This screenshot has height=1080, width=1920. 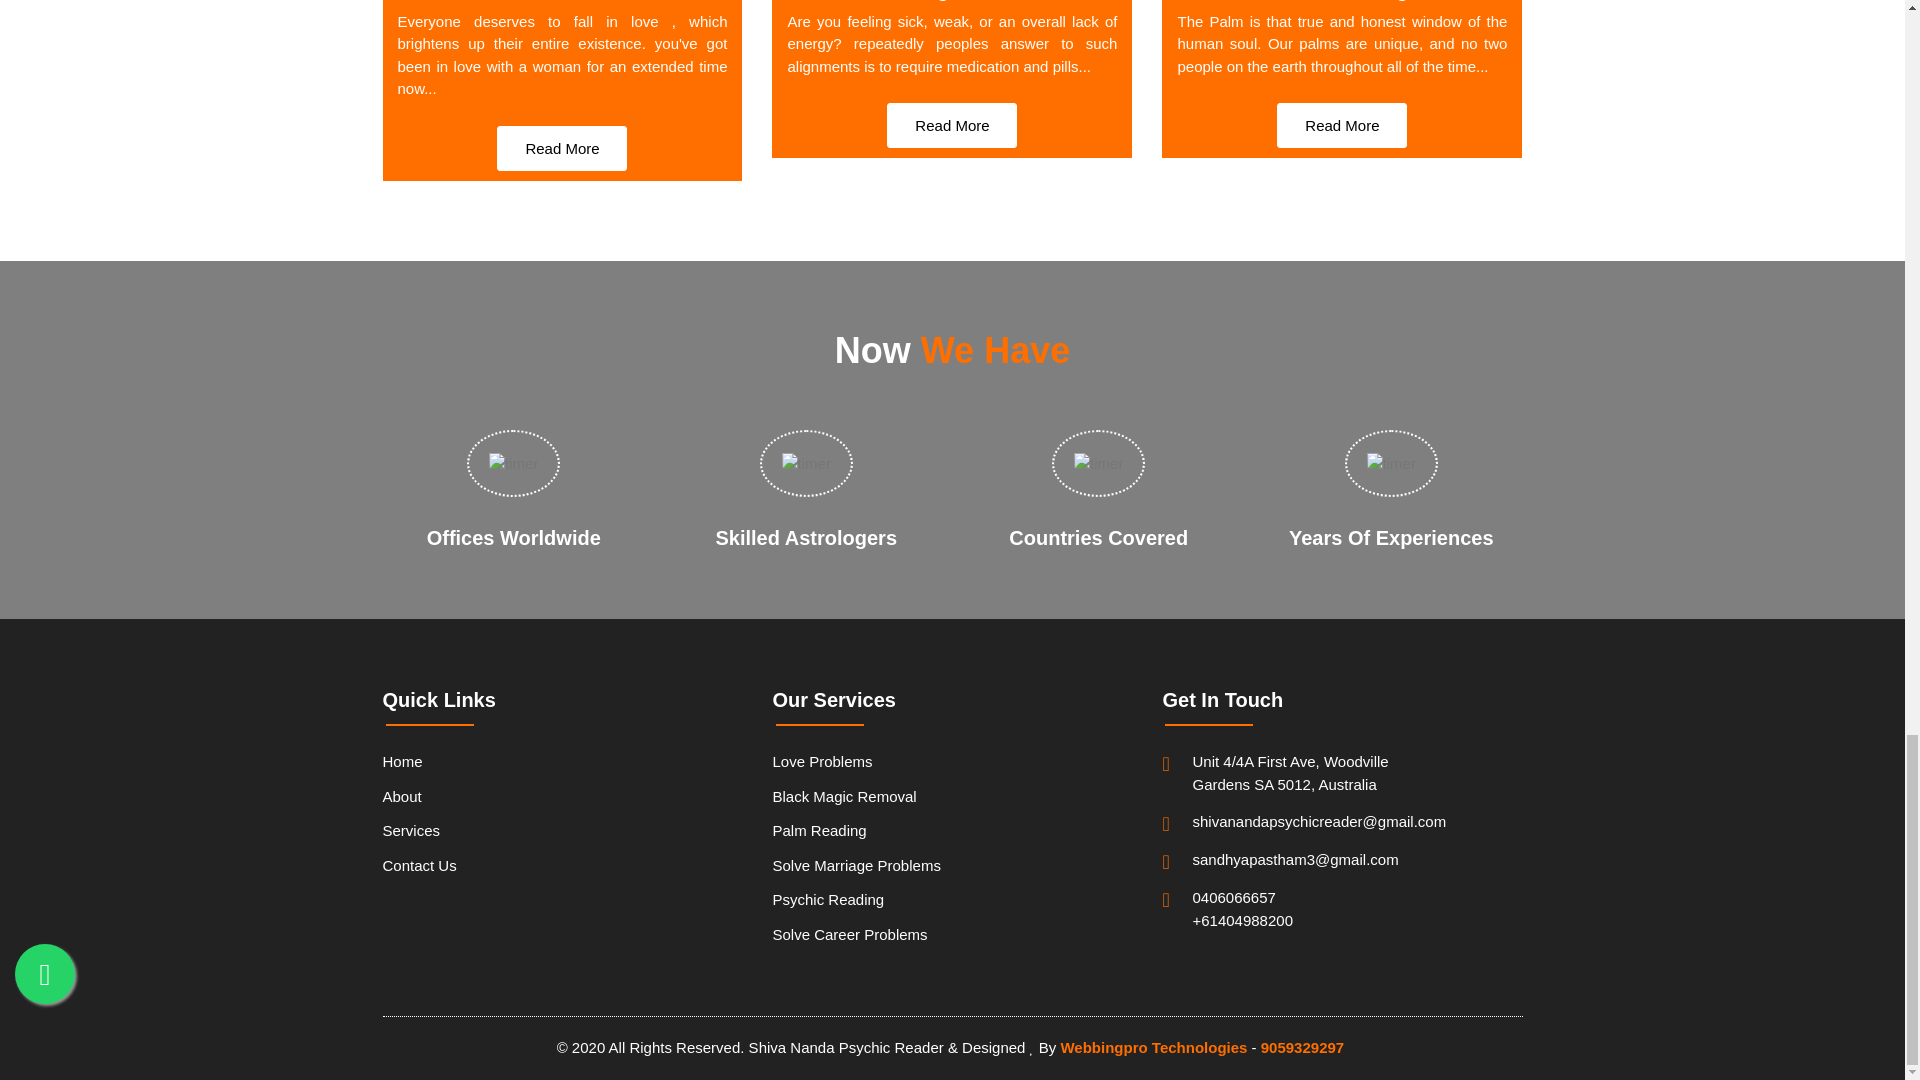 What do you see at coordinates (952, 124) in the screenshot?
I see `Read More` at bounding box center [952, 124].